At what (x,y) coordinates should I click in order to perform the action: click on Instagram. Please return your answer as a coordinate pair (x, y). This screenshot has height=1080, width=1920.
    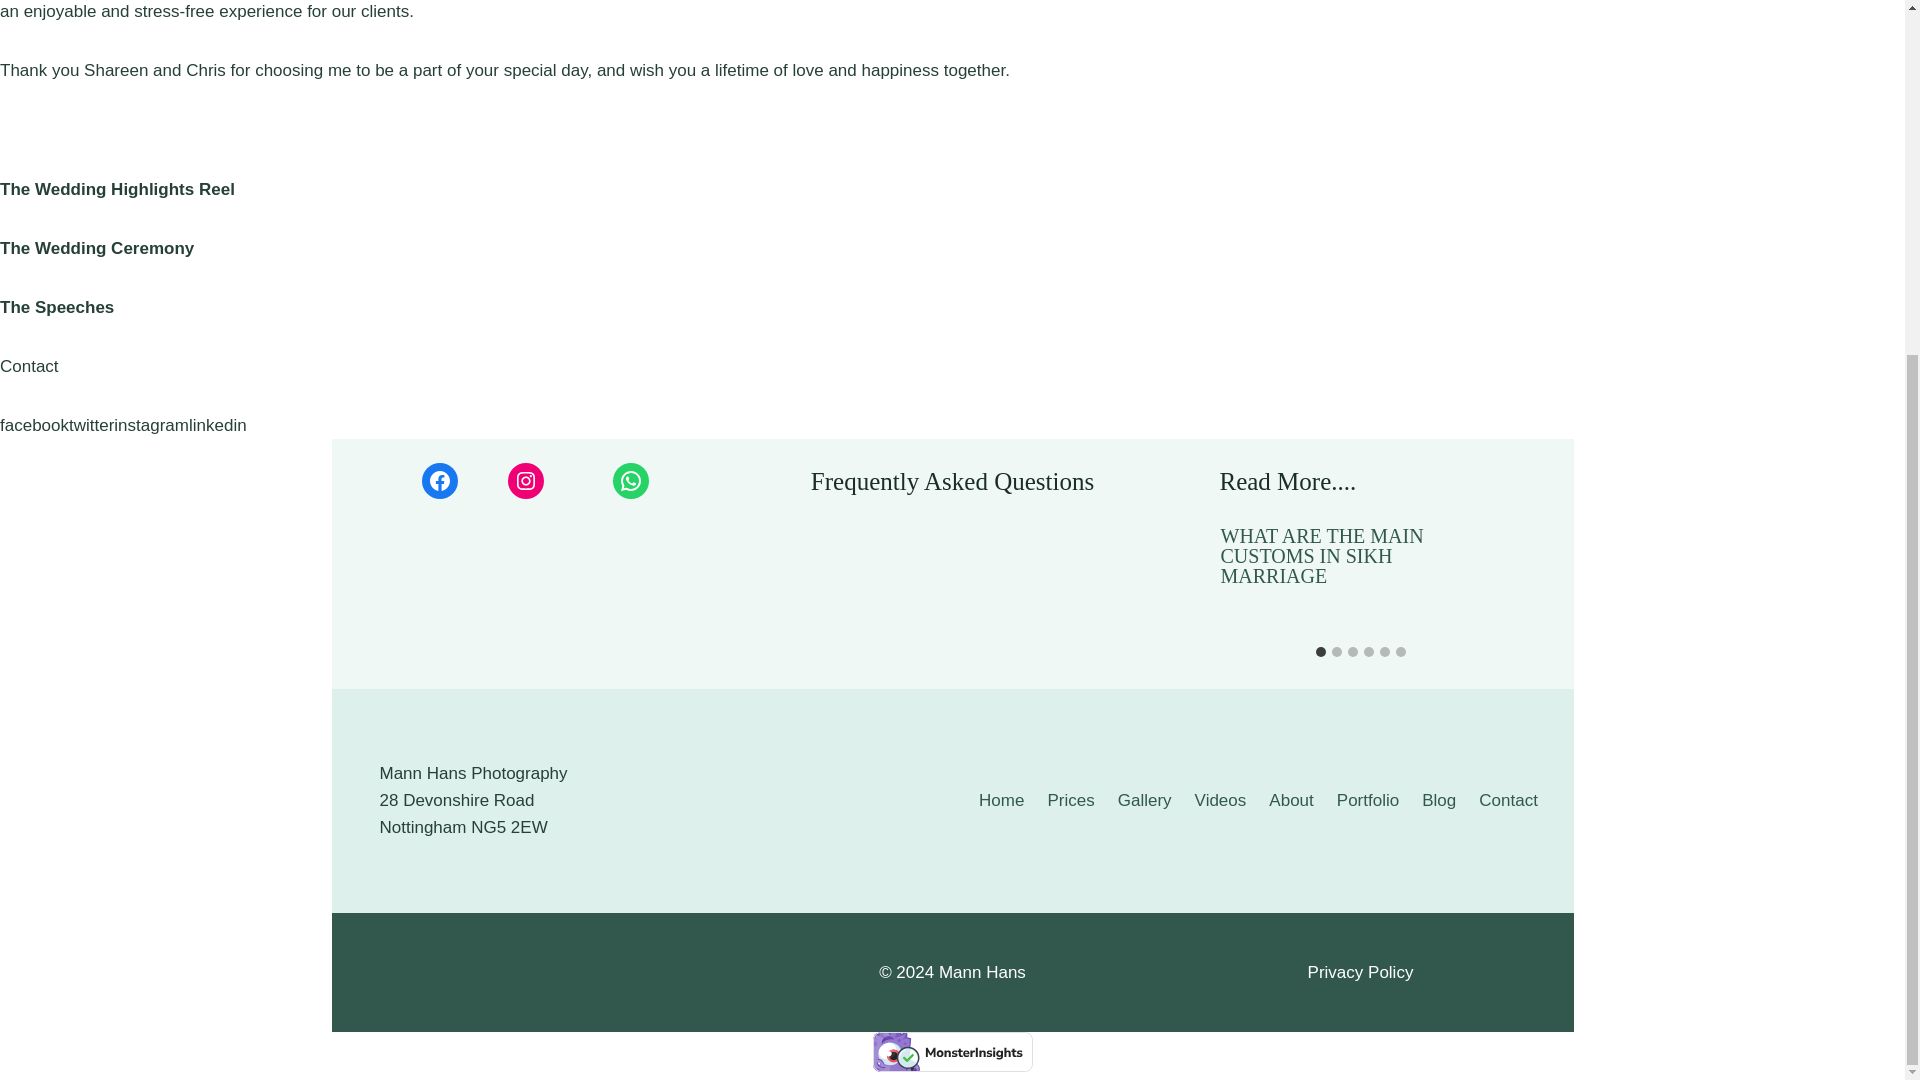
    Looking at the image, I should click on (526, 480).